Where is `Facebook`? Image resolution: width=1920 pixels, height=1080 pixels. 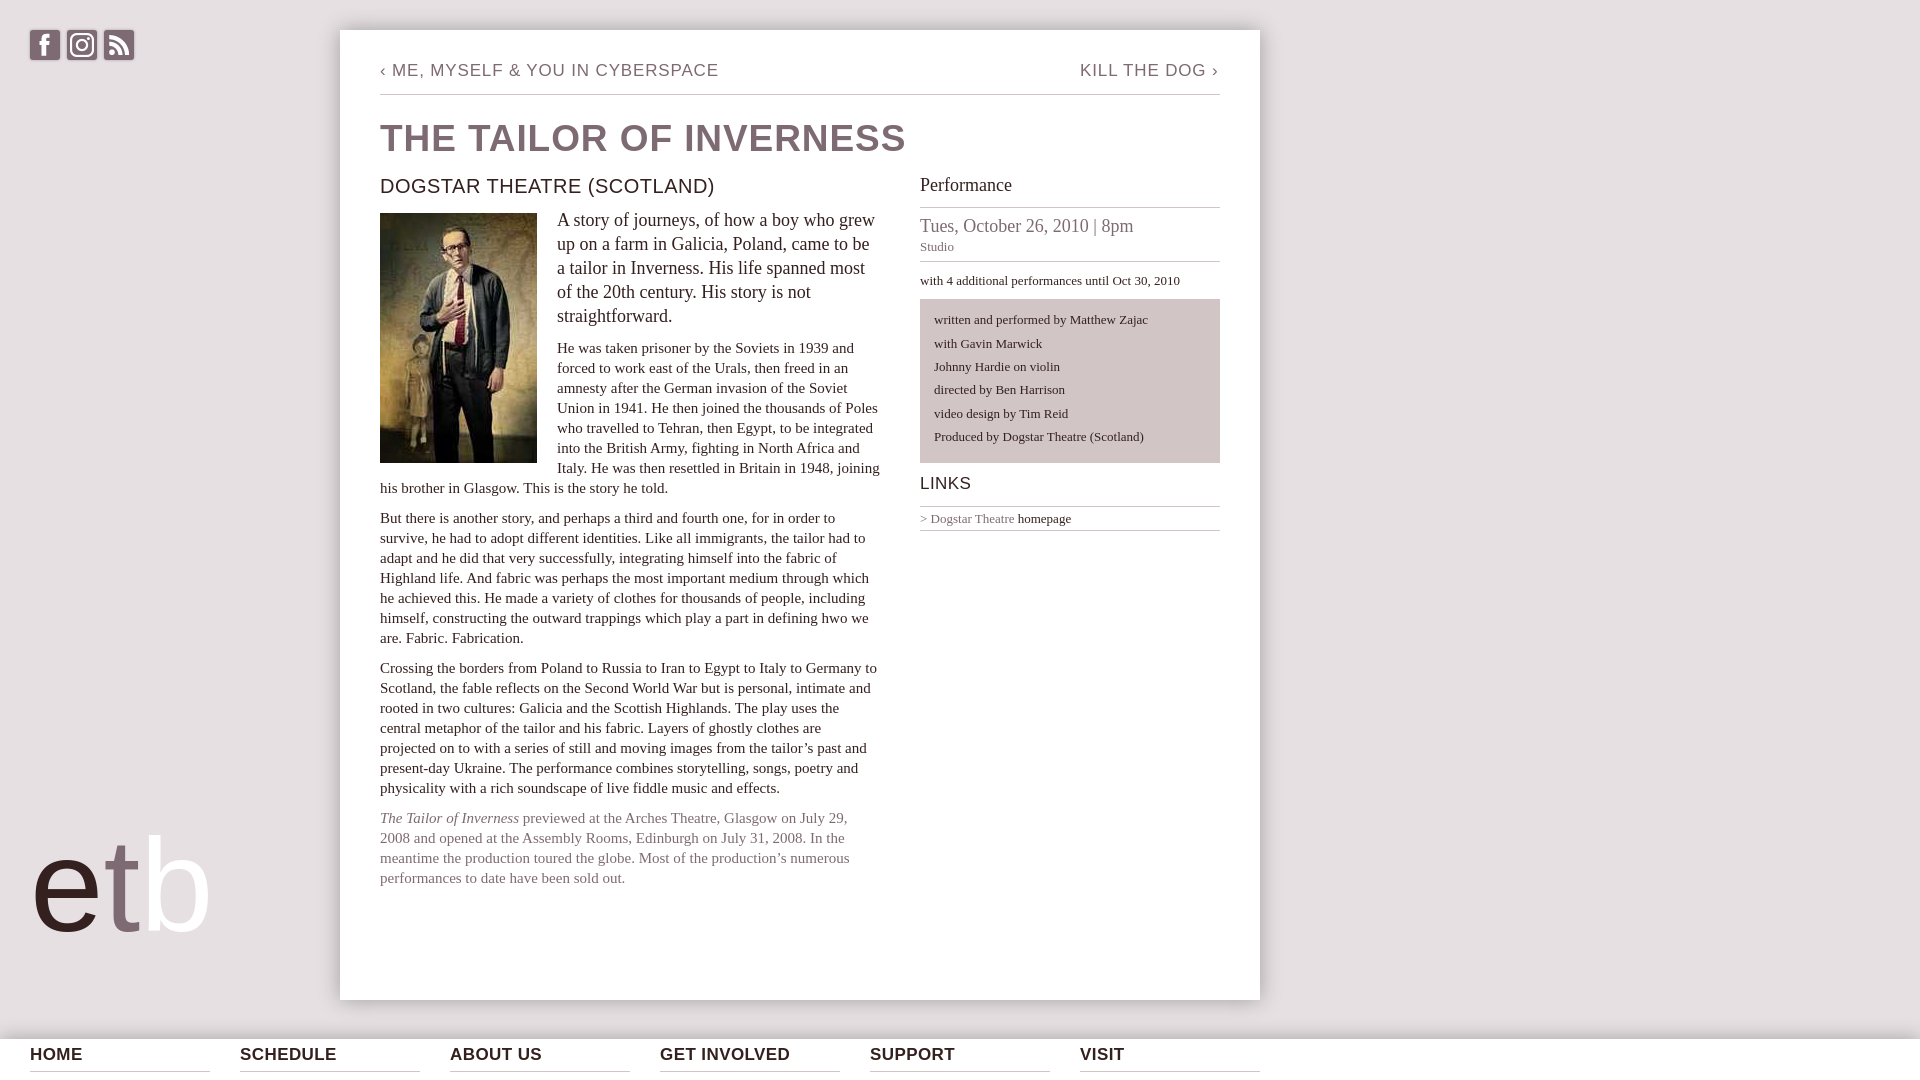 Facebook is located at coordinates (44, 45).